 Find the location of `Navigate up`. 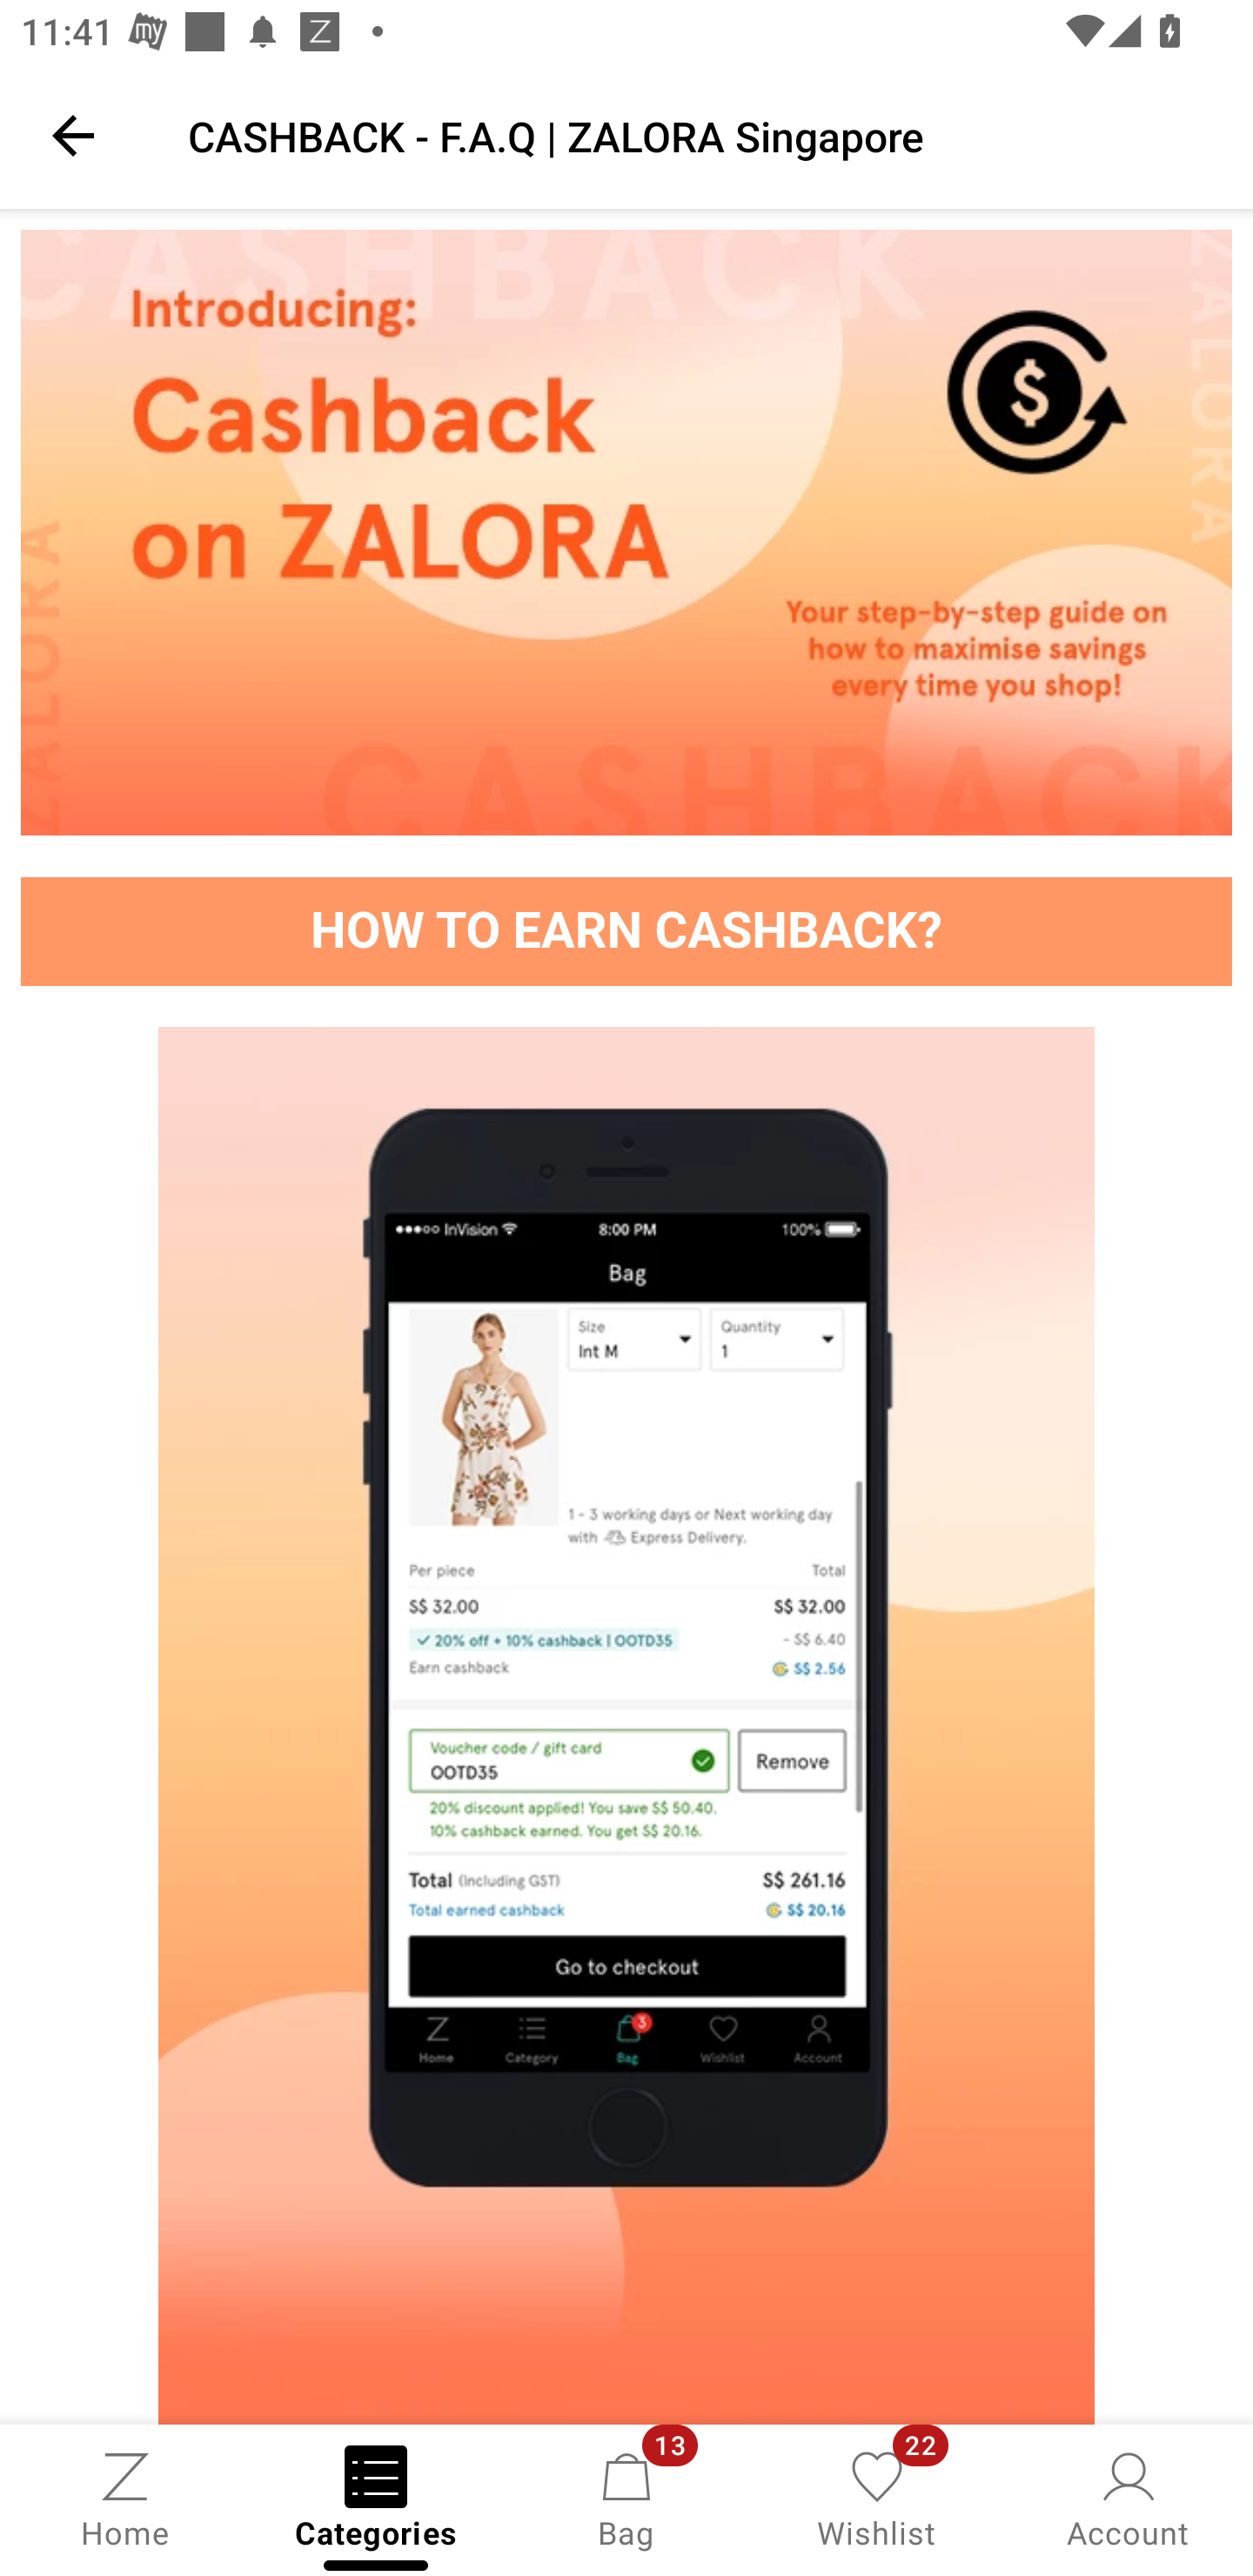

Navigate up is located at coordinates (73, 135).